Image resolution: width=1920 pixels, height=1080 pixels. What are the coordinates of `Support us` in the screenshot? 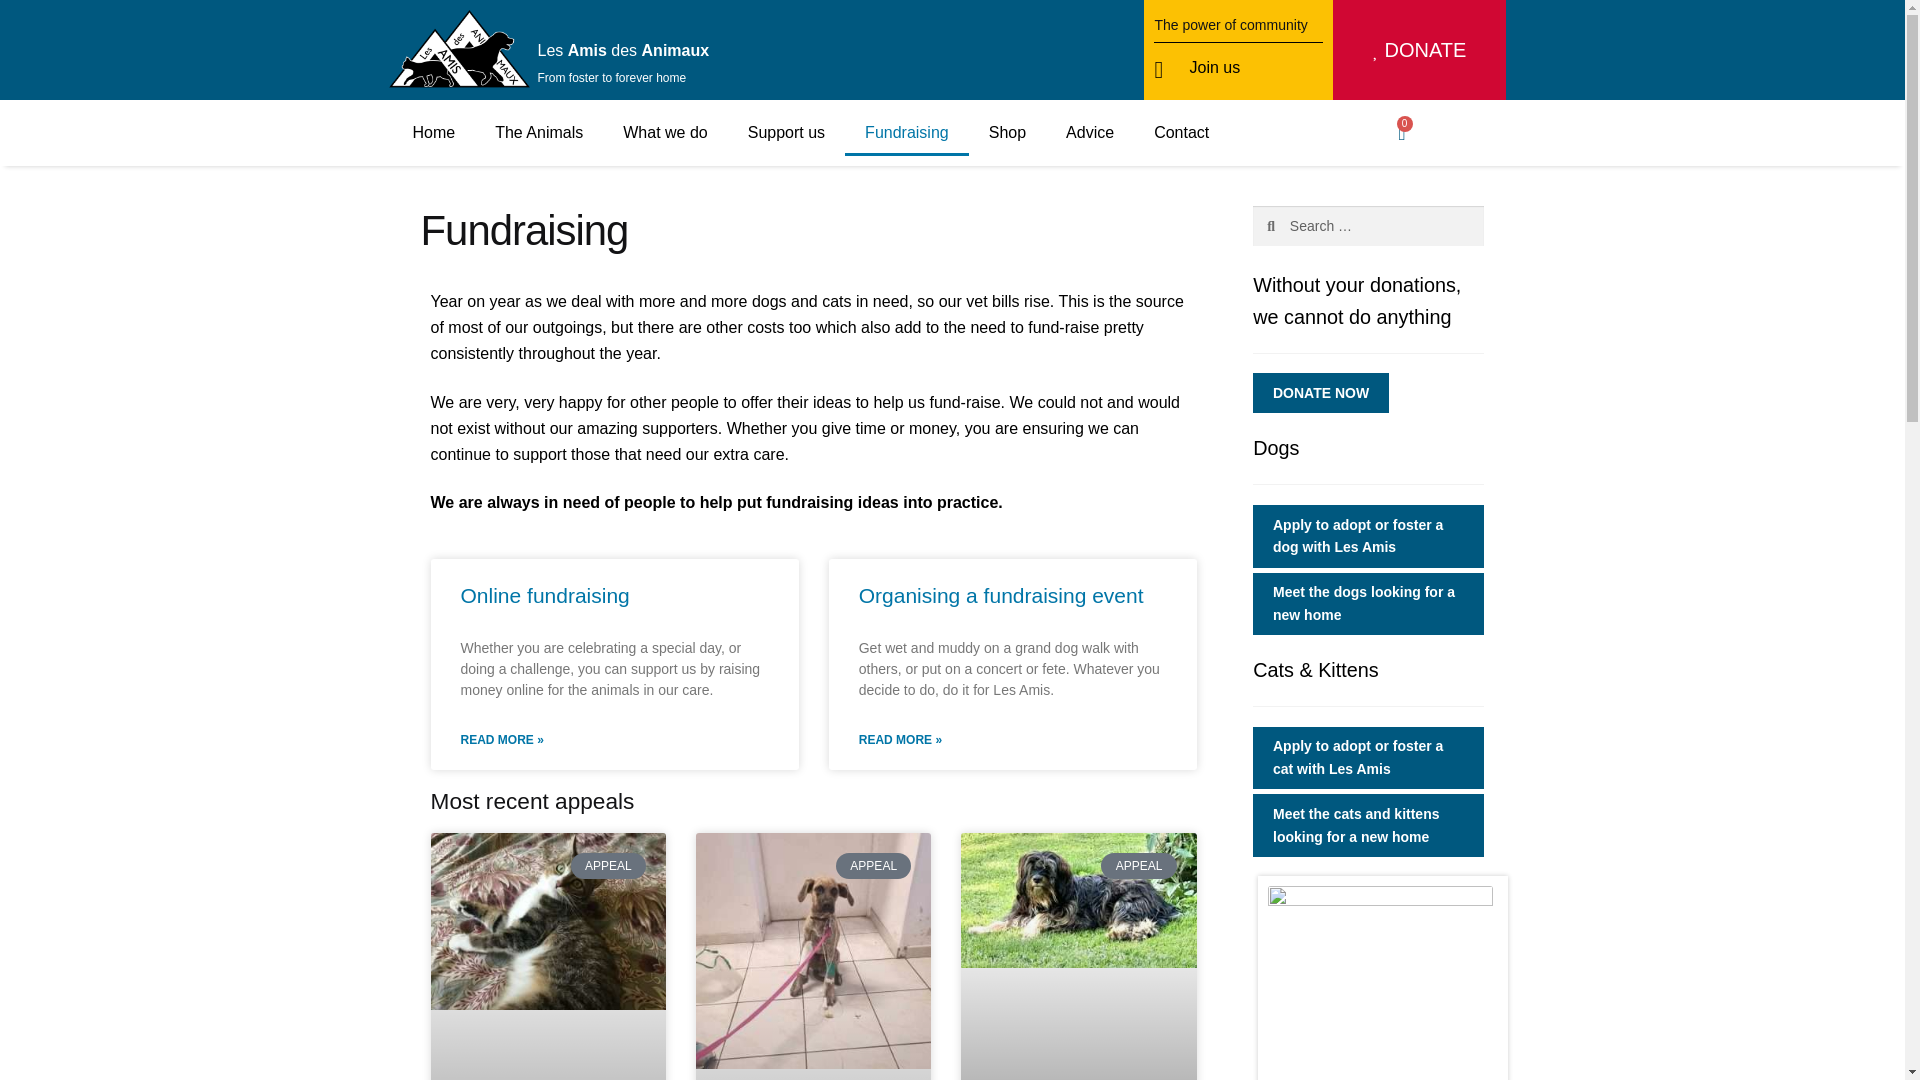 It's located at (786, 132).